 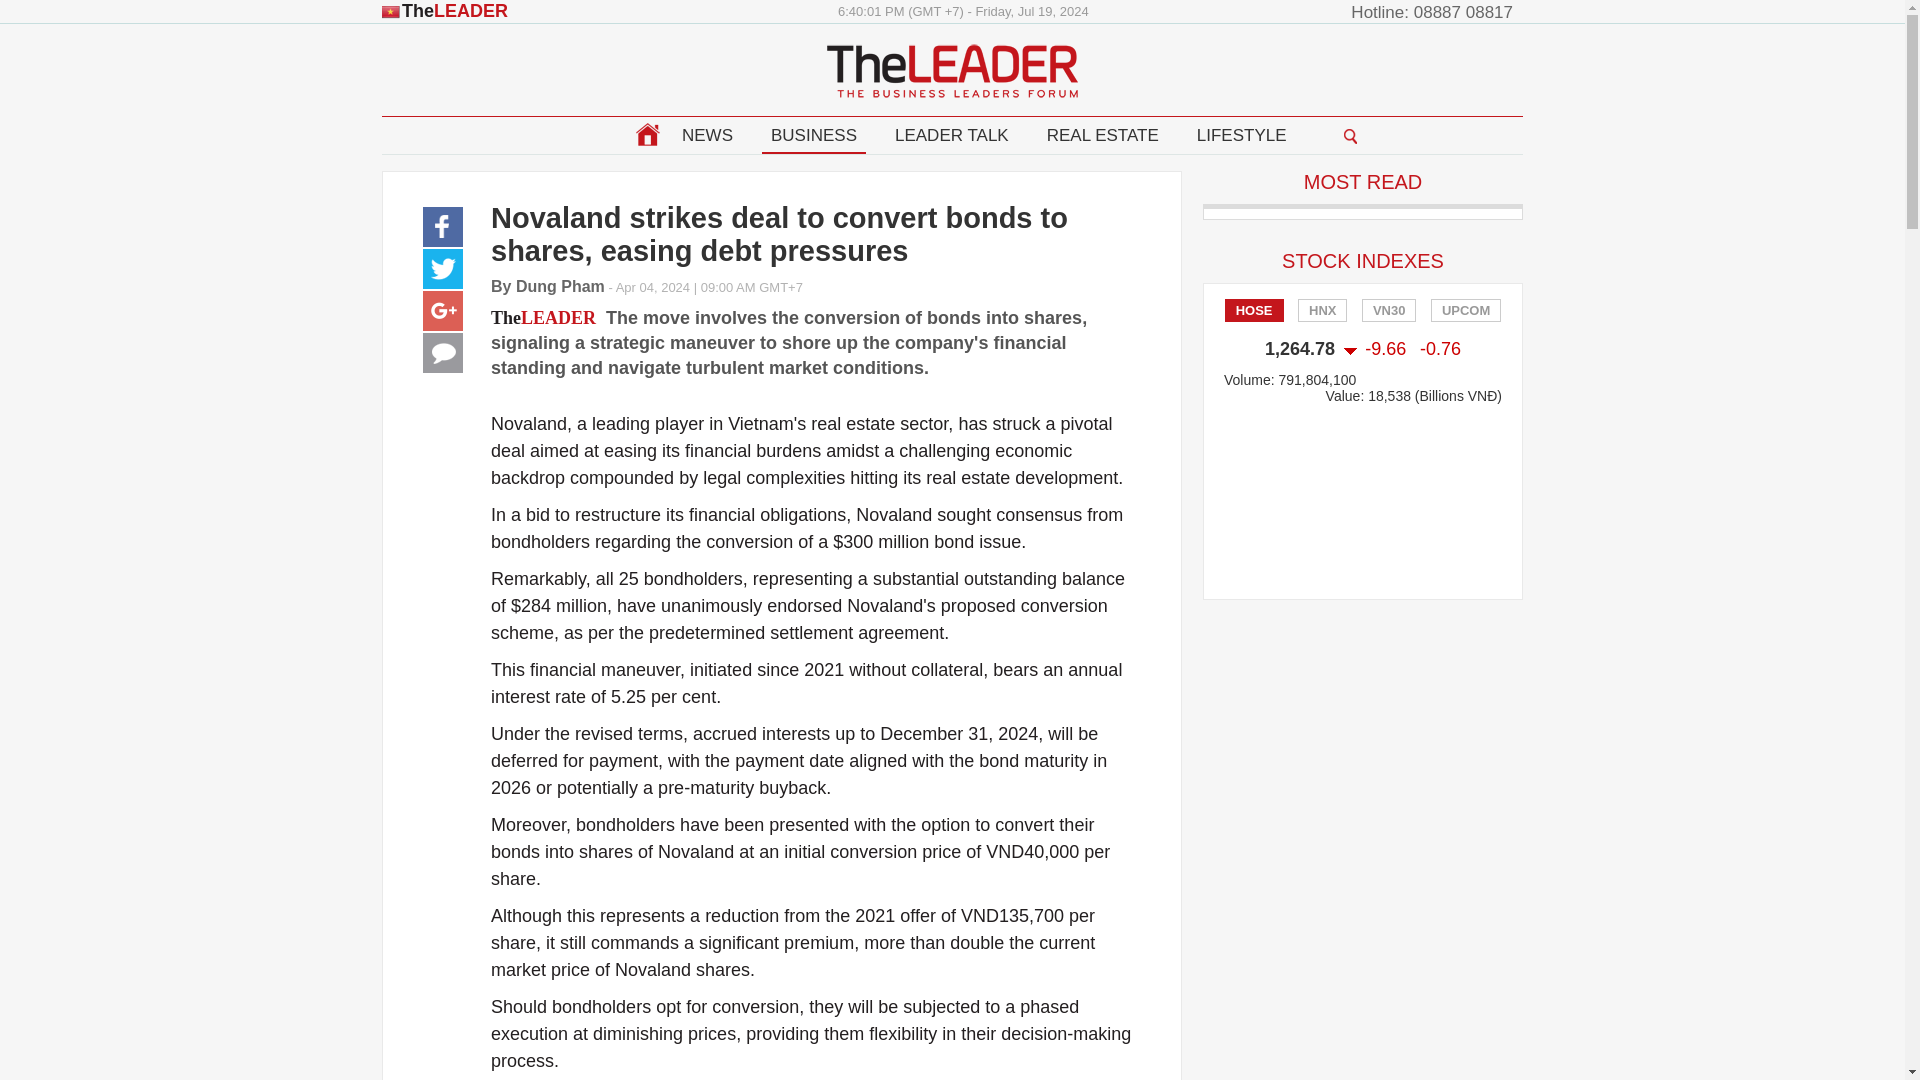 I want to click on LEADER TALK, so click(x=951, y=136).